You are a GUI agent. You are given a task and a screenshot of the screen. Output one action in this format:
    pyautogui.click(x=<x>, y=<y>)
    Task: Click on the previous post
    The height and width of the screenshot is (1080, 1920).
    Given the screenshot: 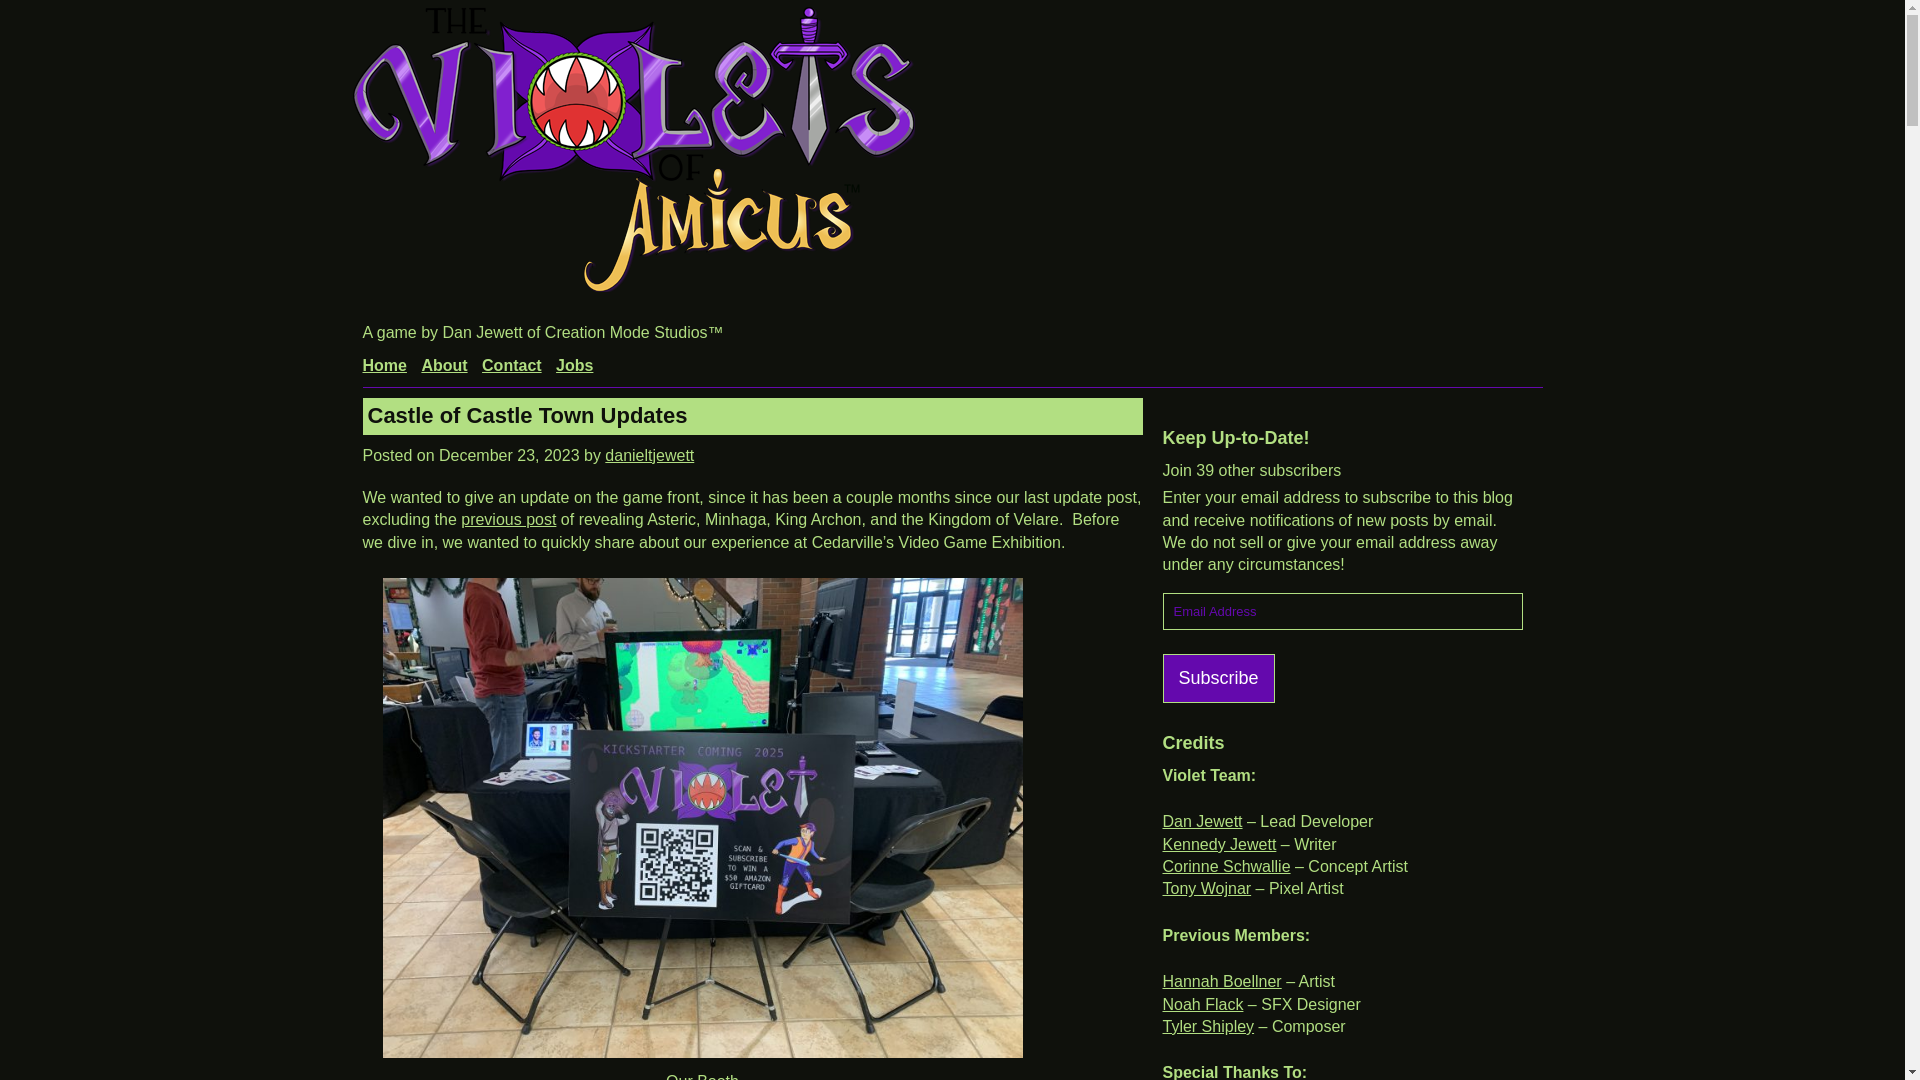 What is the action you would take?
    pyautogui.click(x=508, y=519)
    